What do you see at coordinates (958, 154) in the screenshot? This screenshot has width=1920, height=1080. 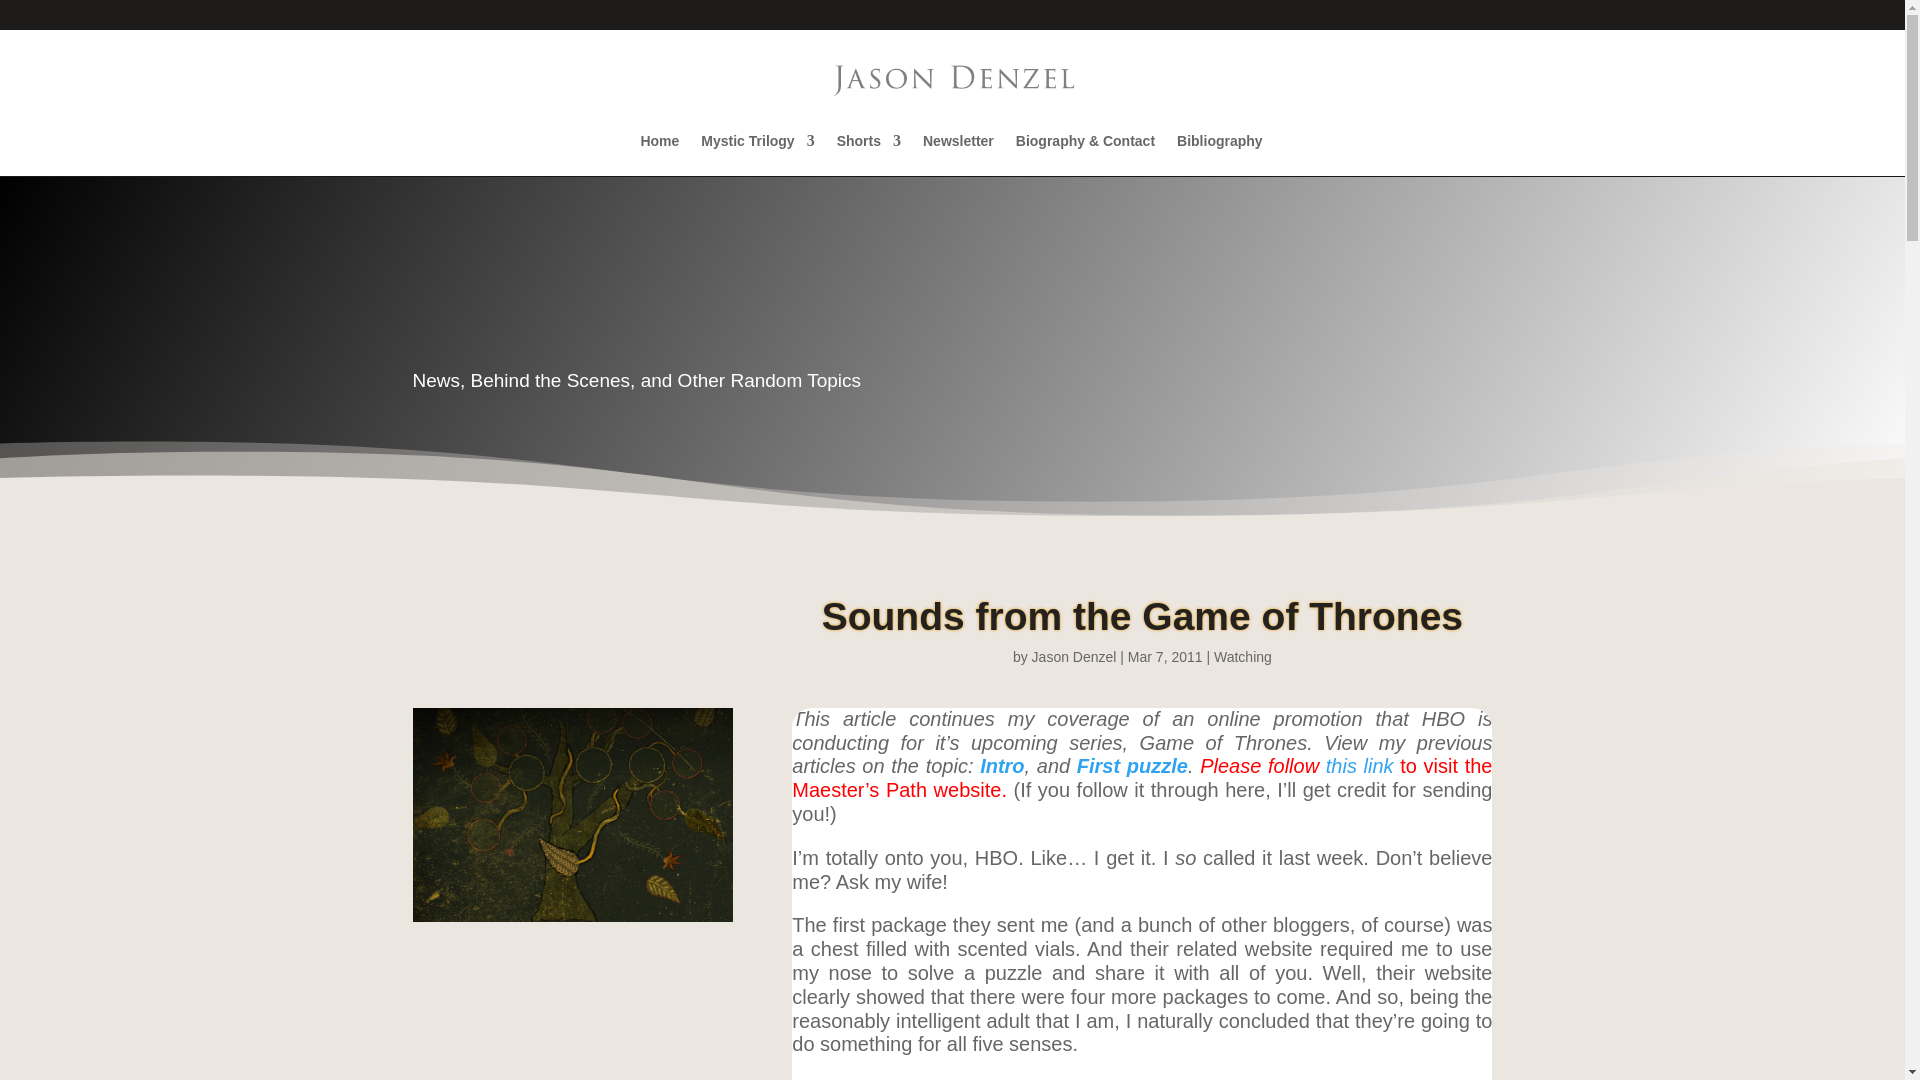 I see `Newsletter` at bounding box center [958, 154].